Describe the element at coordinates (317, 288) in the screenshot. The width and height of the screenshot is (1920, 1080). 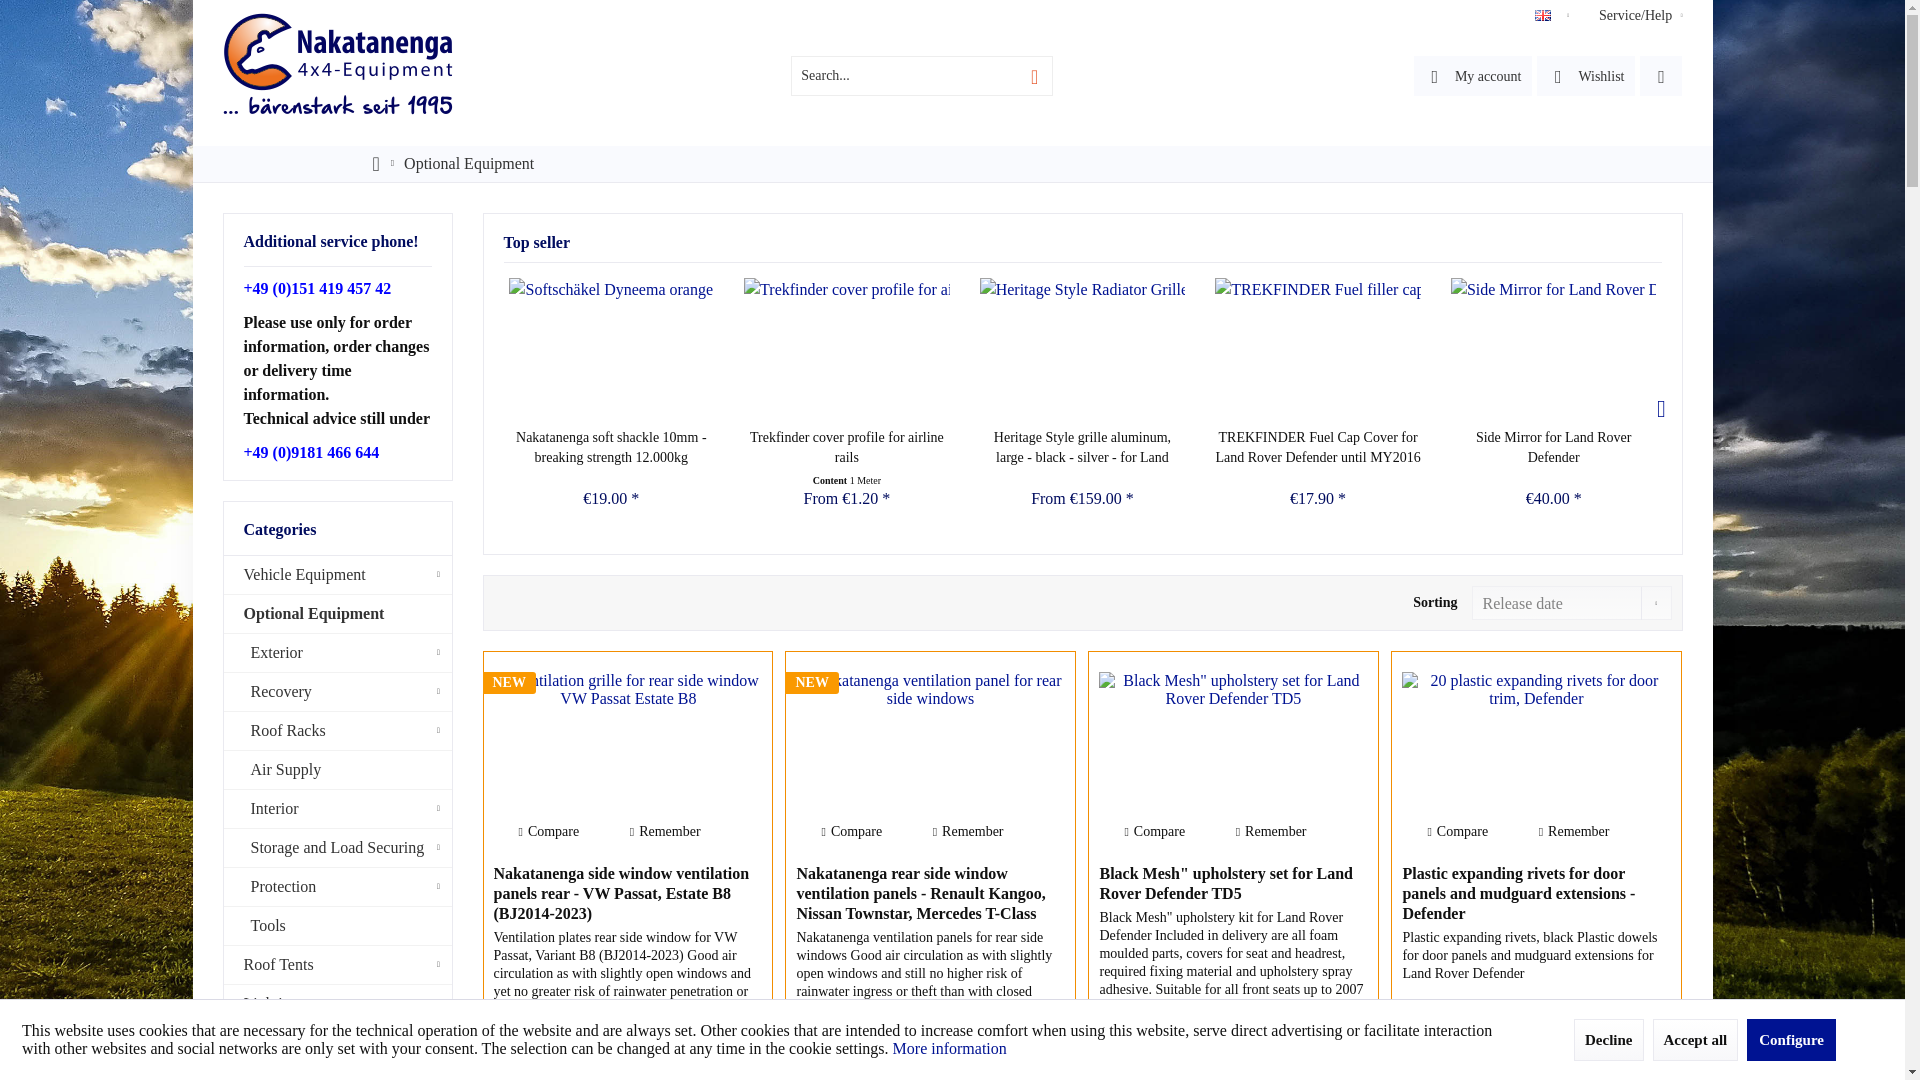
I see `Service telephone` at that location.